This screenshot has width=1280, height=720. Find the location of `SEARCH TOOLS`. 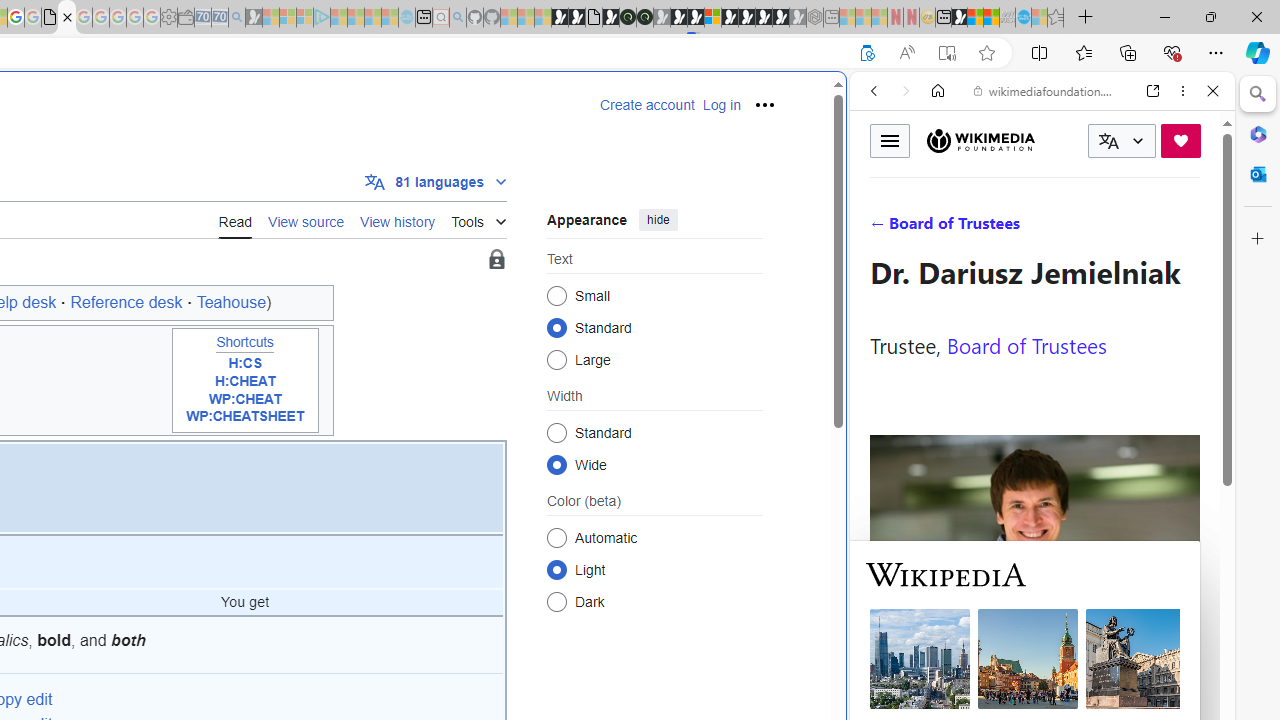

SEARCH TOOLS is located at coordinates (1093, 228).